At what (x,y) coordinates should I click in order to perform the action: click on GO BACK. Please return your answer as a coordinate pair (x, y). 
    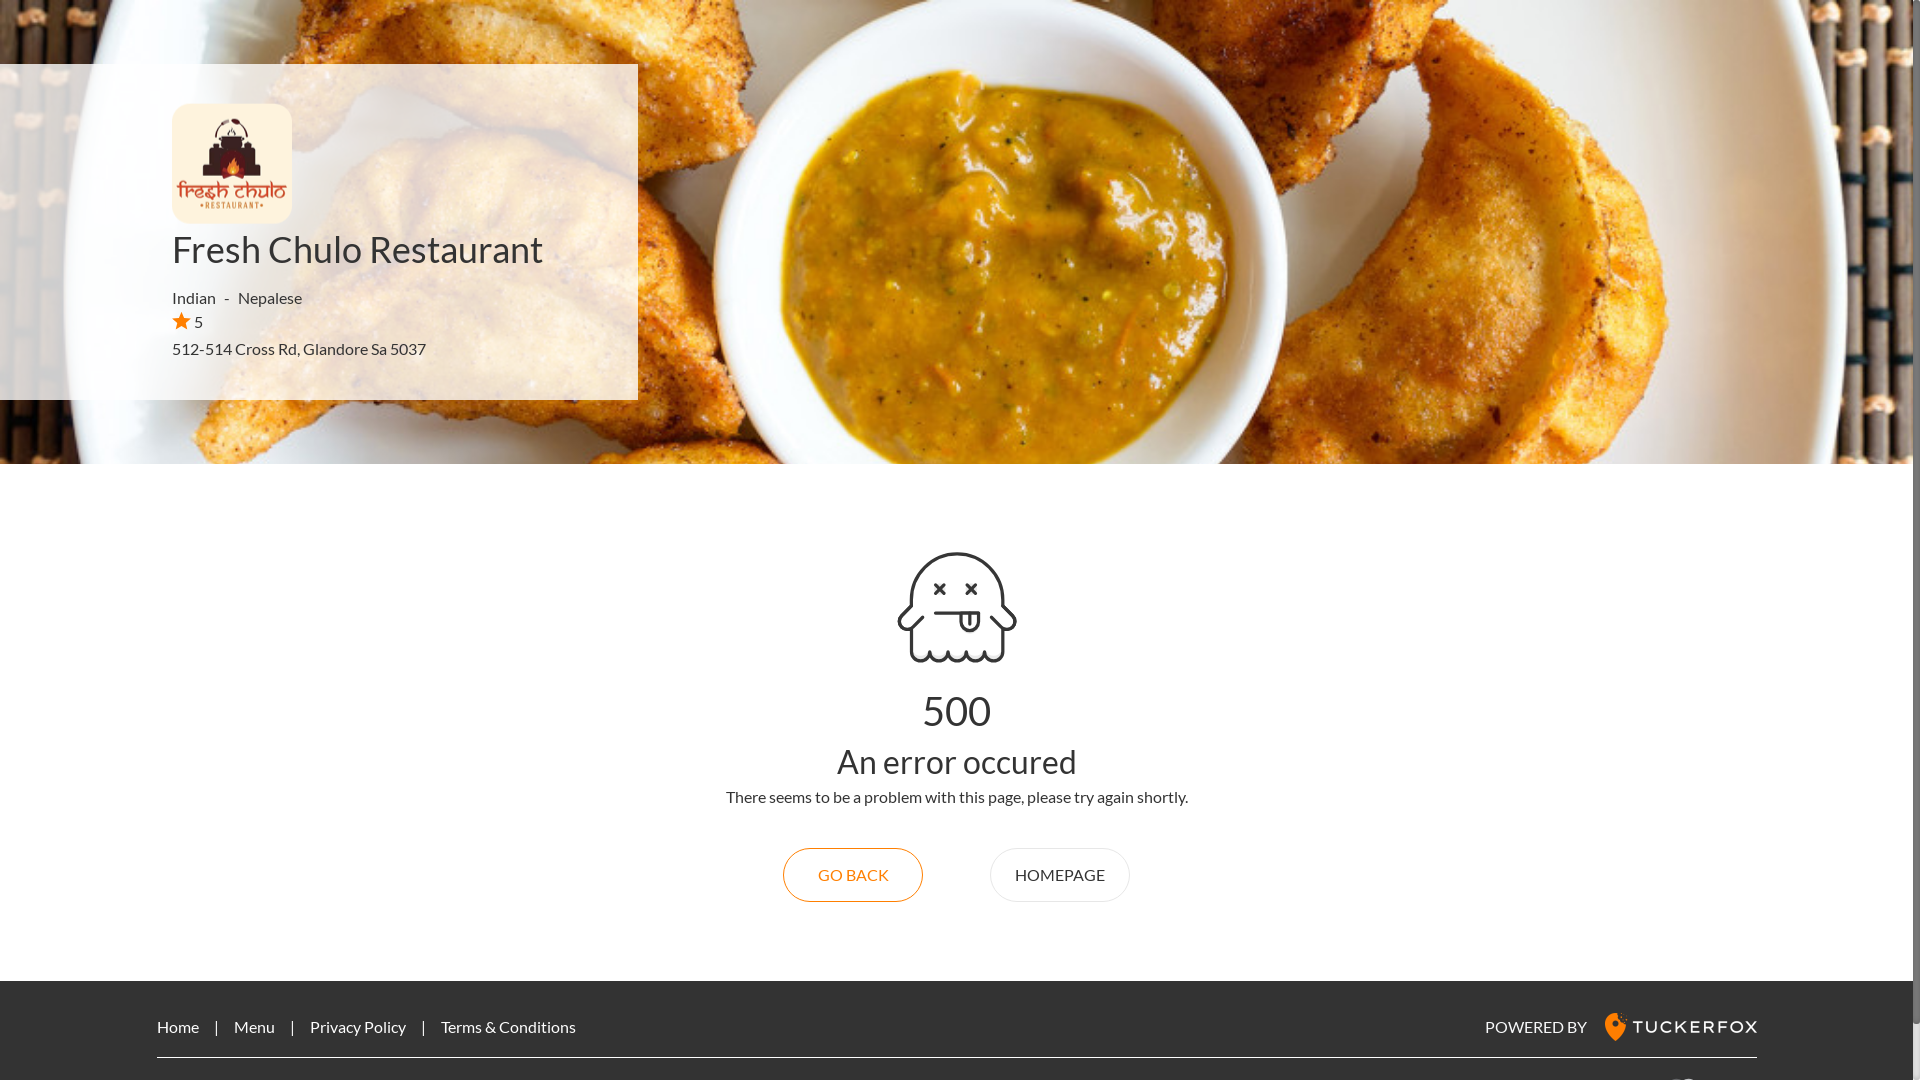
    Looking at the image, I should click on (853, 875).